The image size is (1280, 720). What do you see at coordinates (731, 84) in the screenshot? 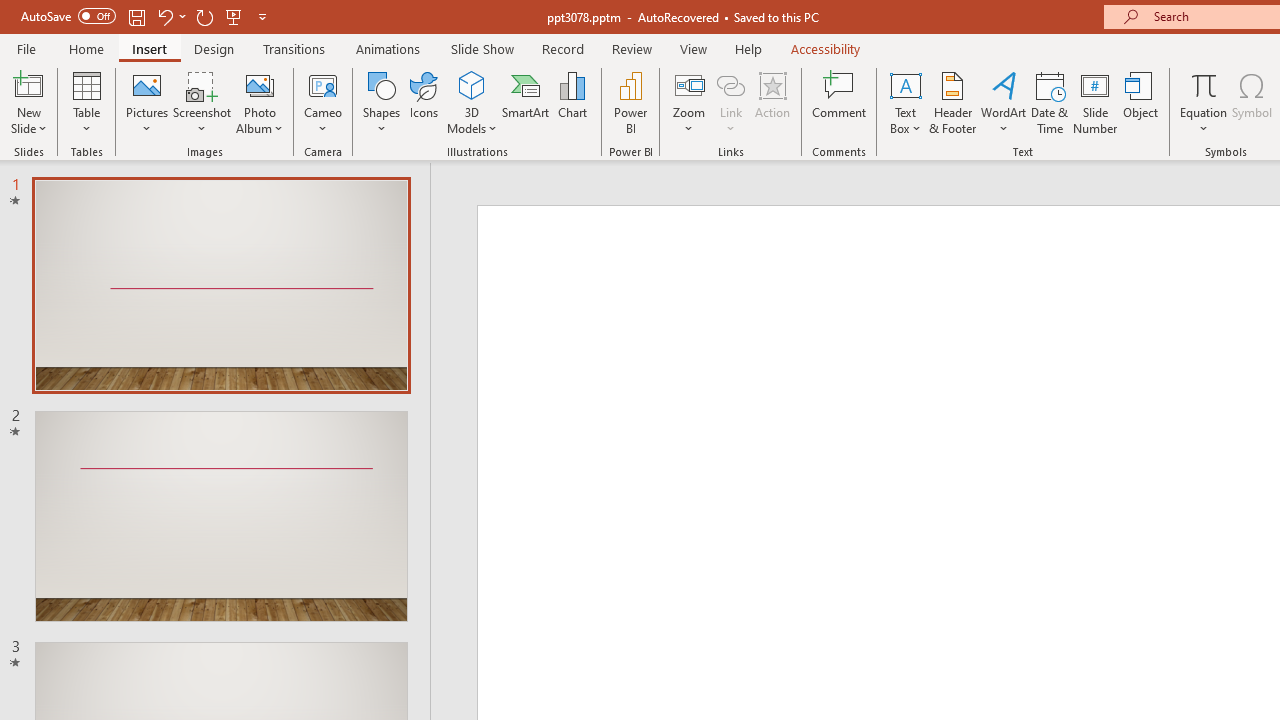
I see `Link` at bounding box center [731, 84].